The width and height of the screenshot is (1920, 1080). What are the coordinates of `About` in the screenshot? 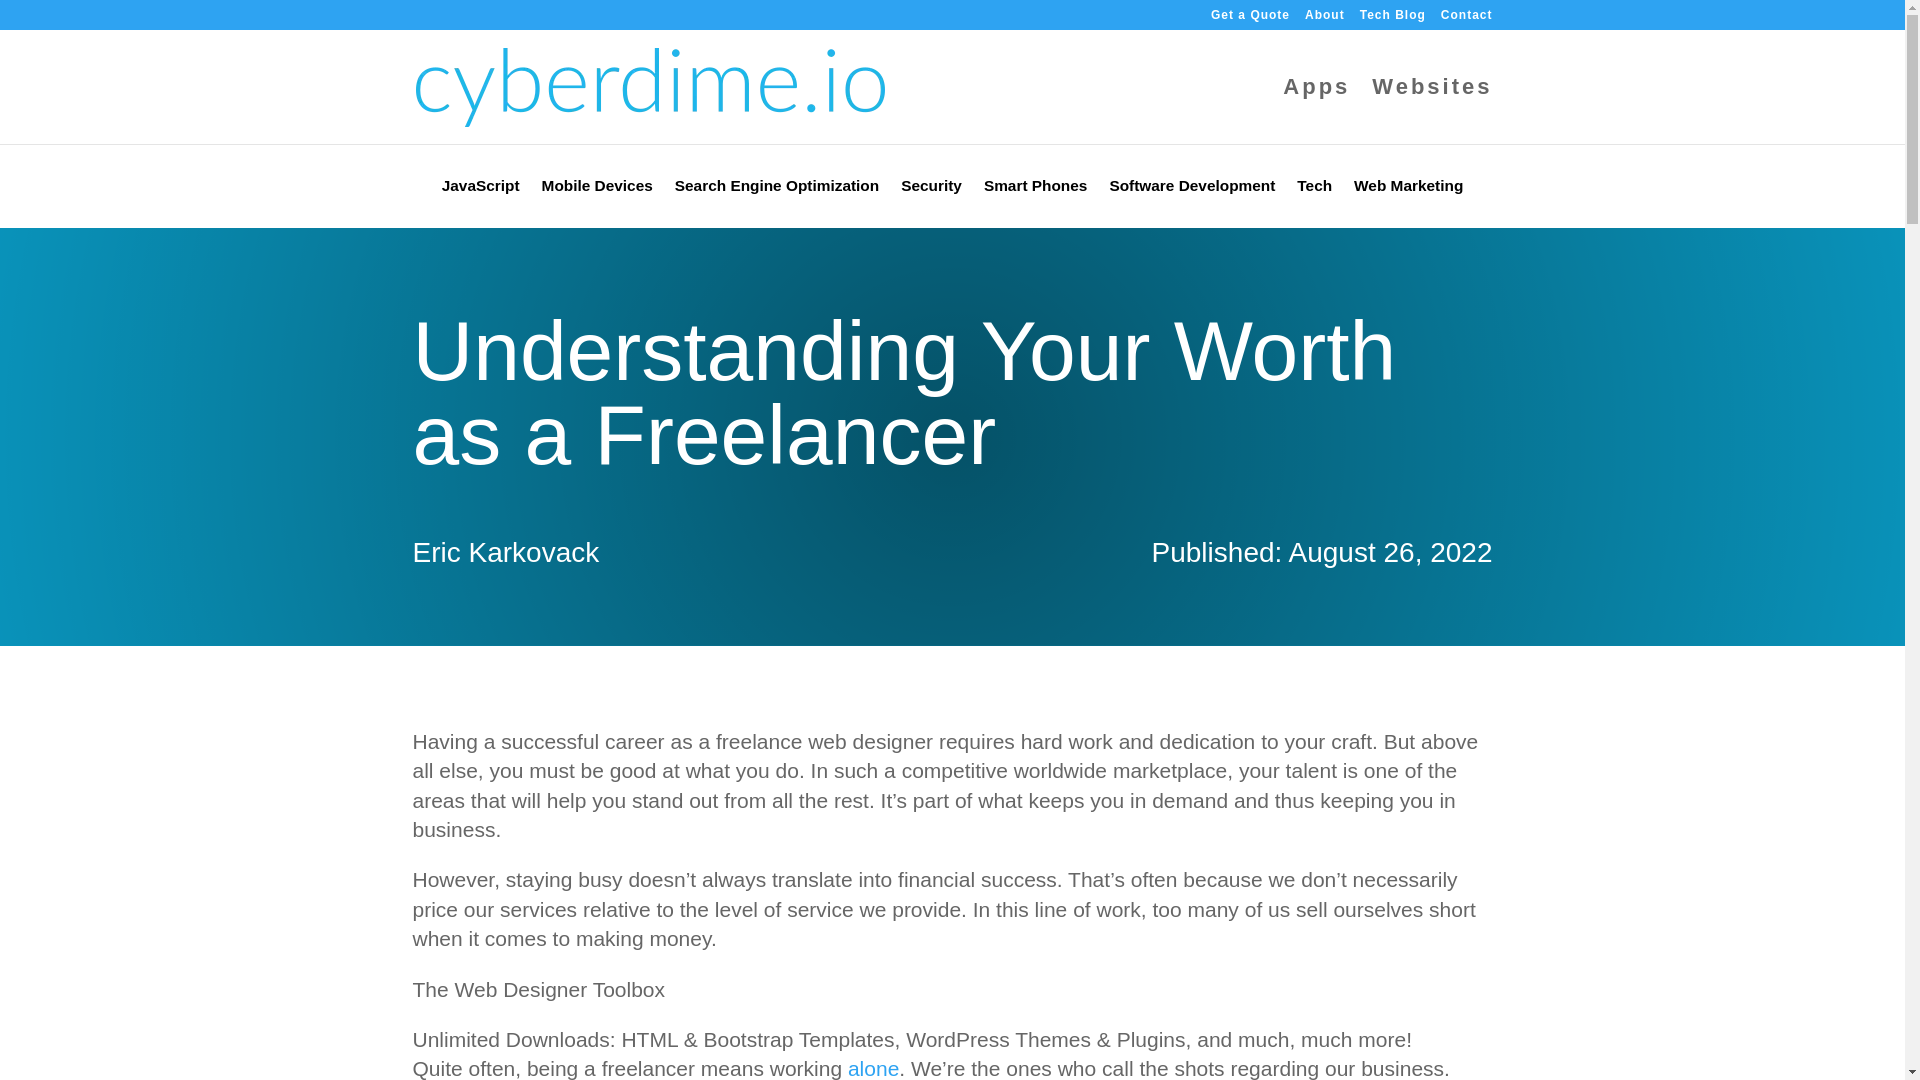 It's located at (1325, 19).